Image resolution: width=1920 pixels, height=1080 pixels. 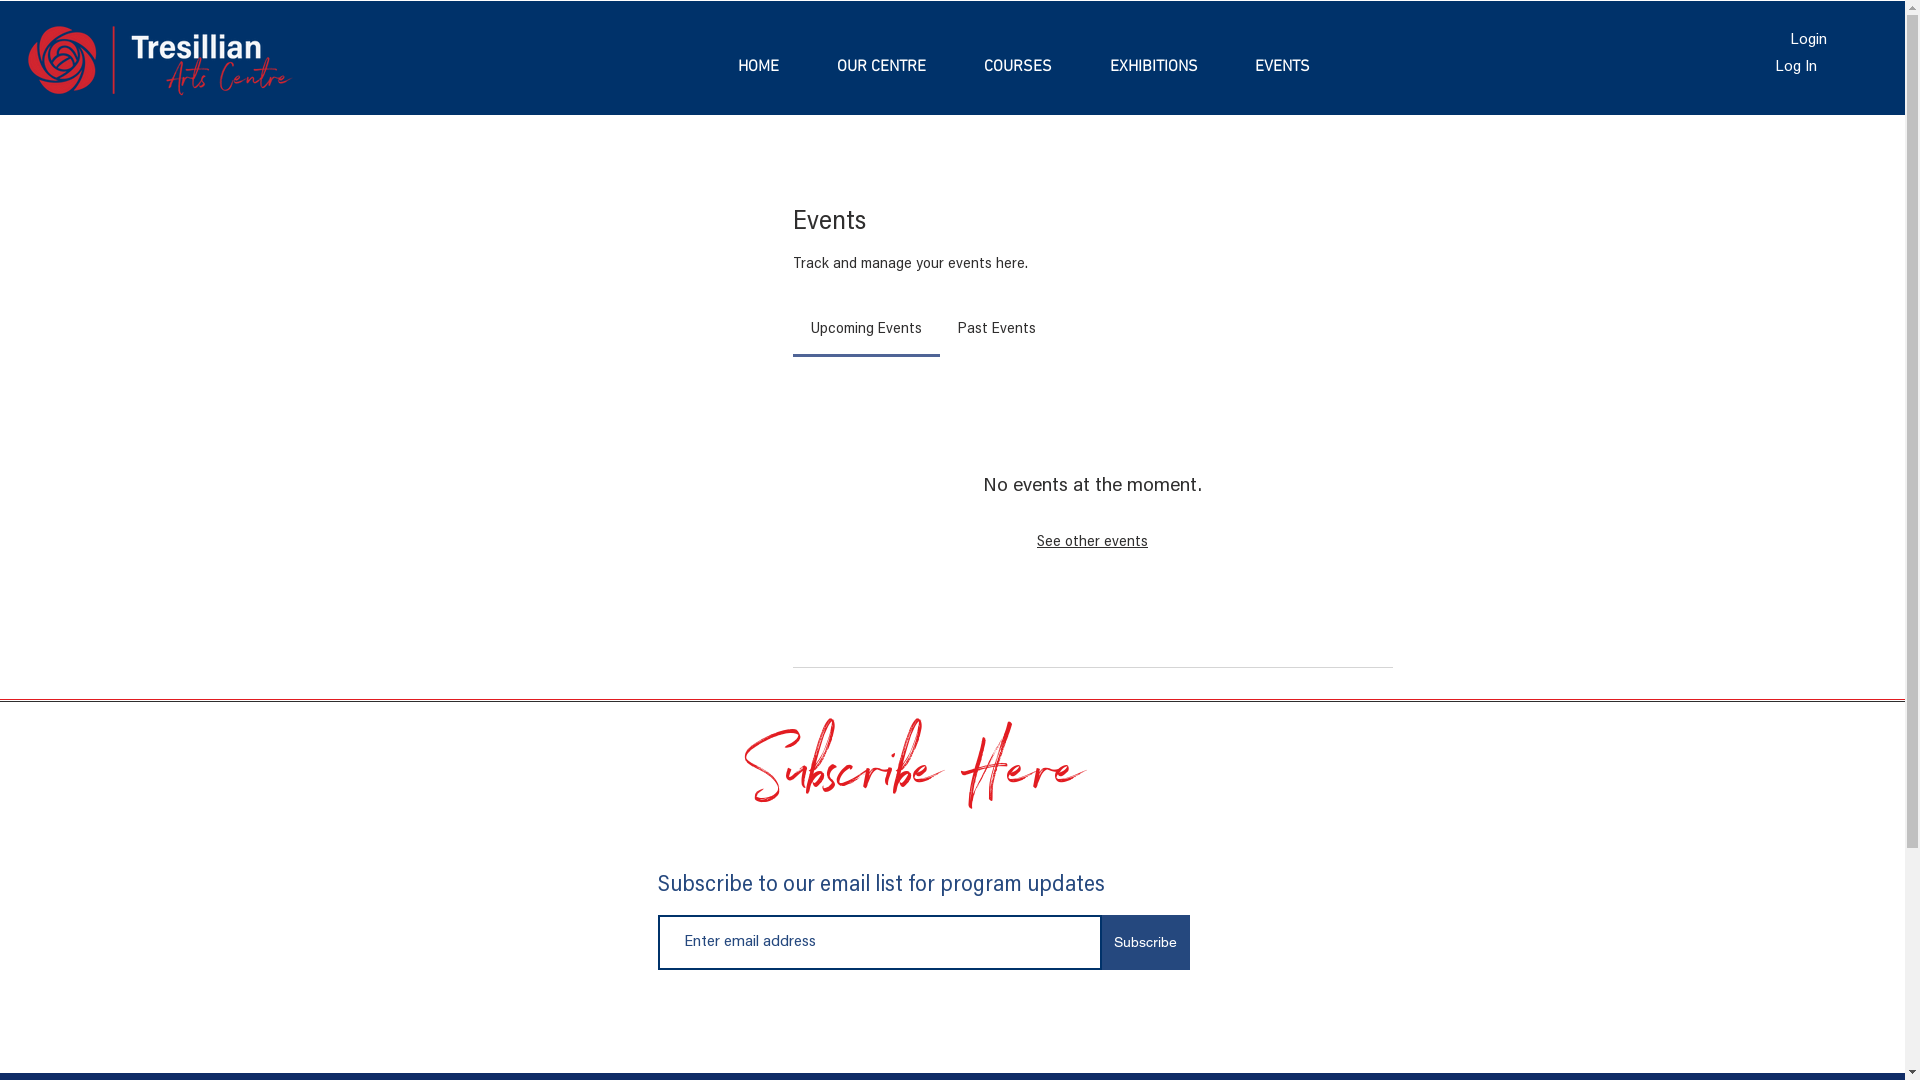 I want to click on EVENTS, so click(x=1282, y=67).